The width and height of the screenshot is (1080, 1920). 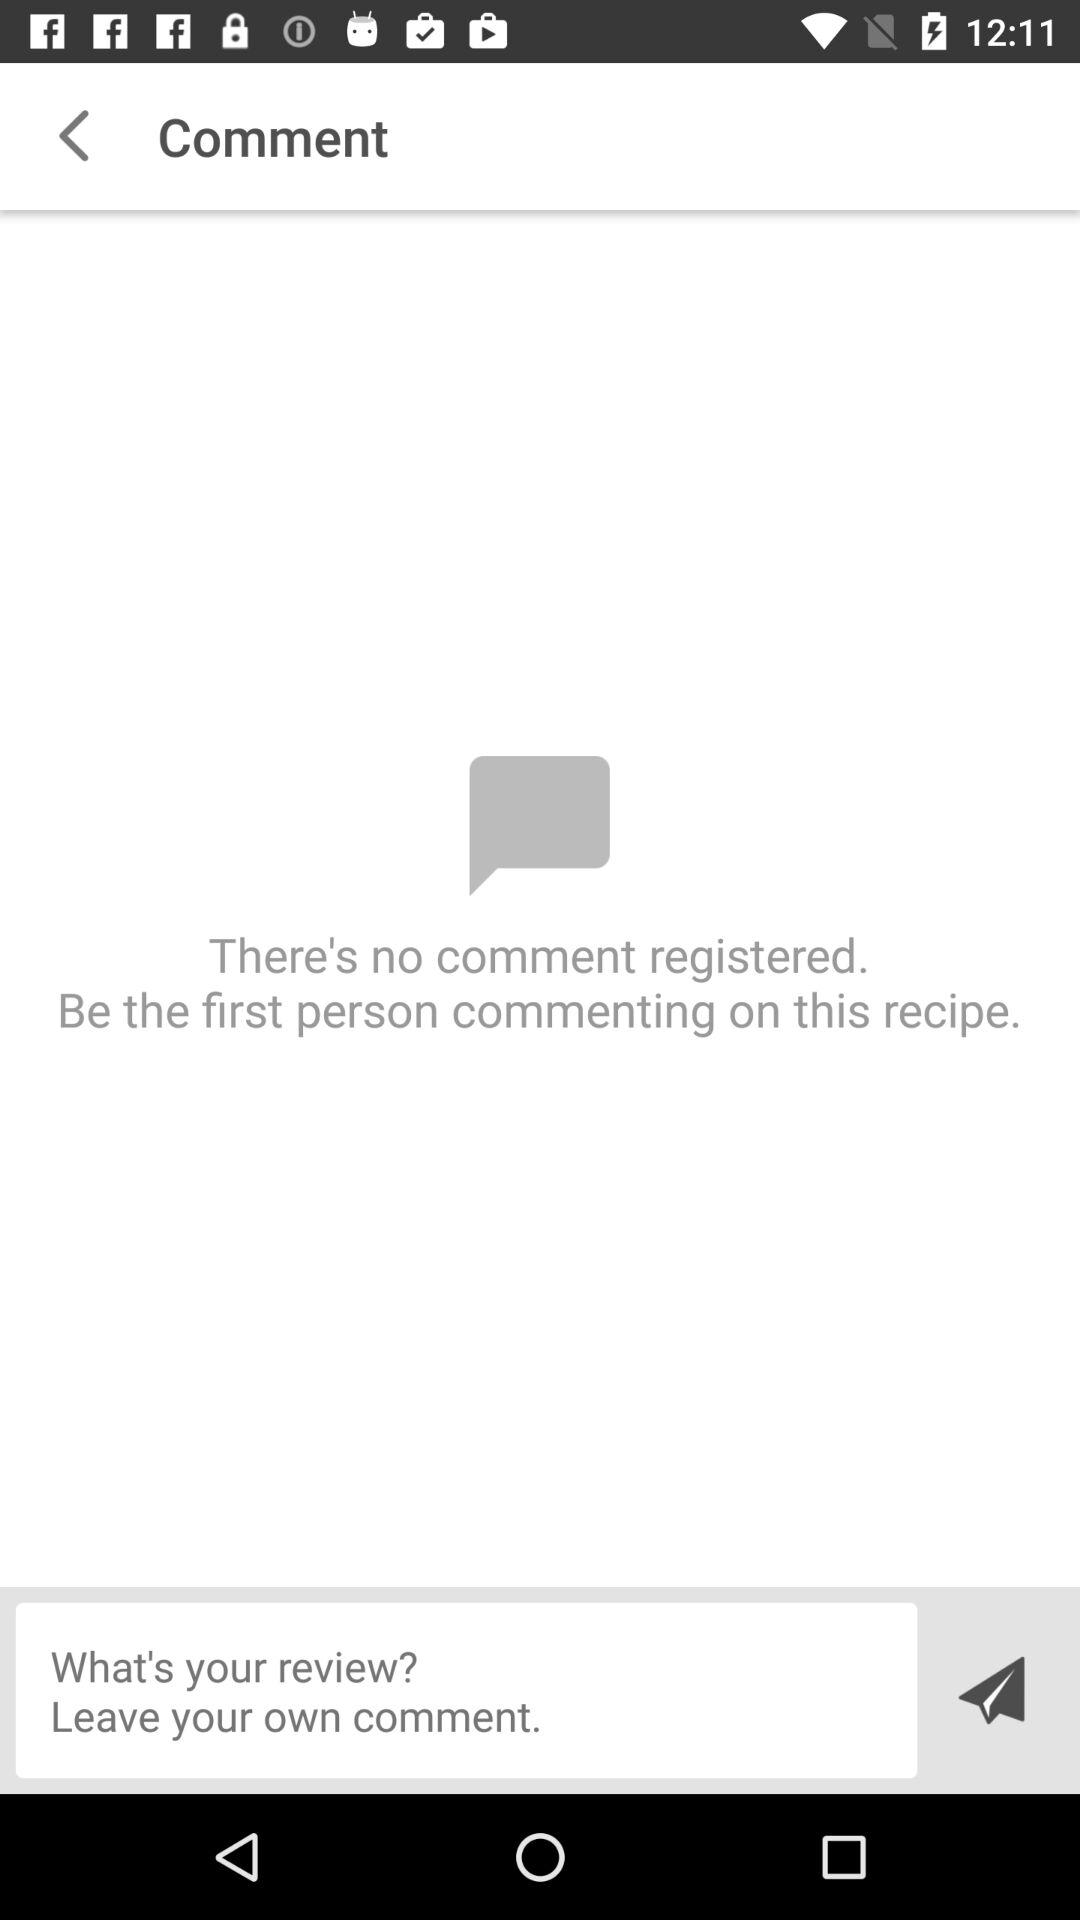 I want to click on comment box, so click(x=466, y=1690).